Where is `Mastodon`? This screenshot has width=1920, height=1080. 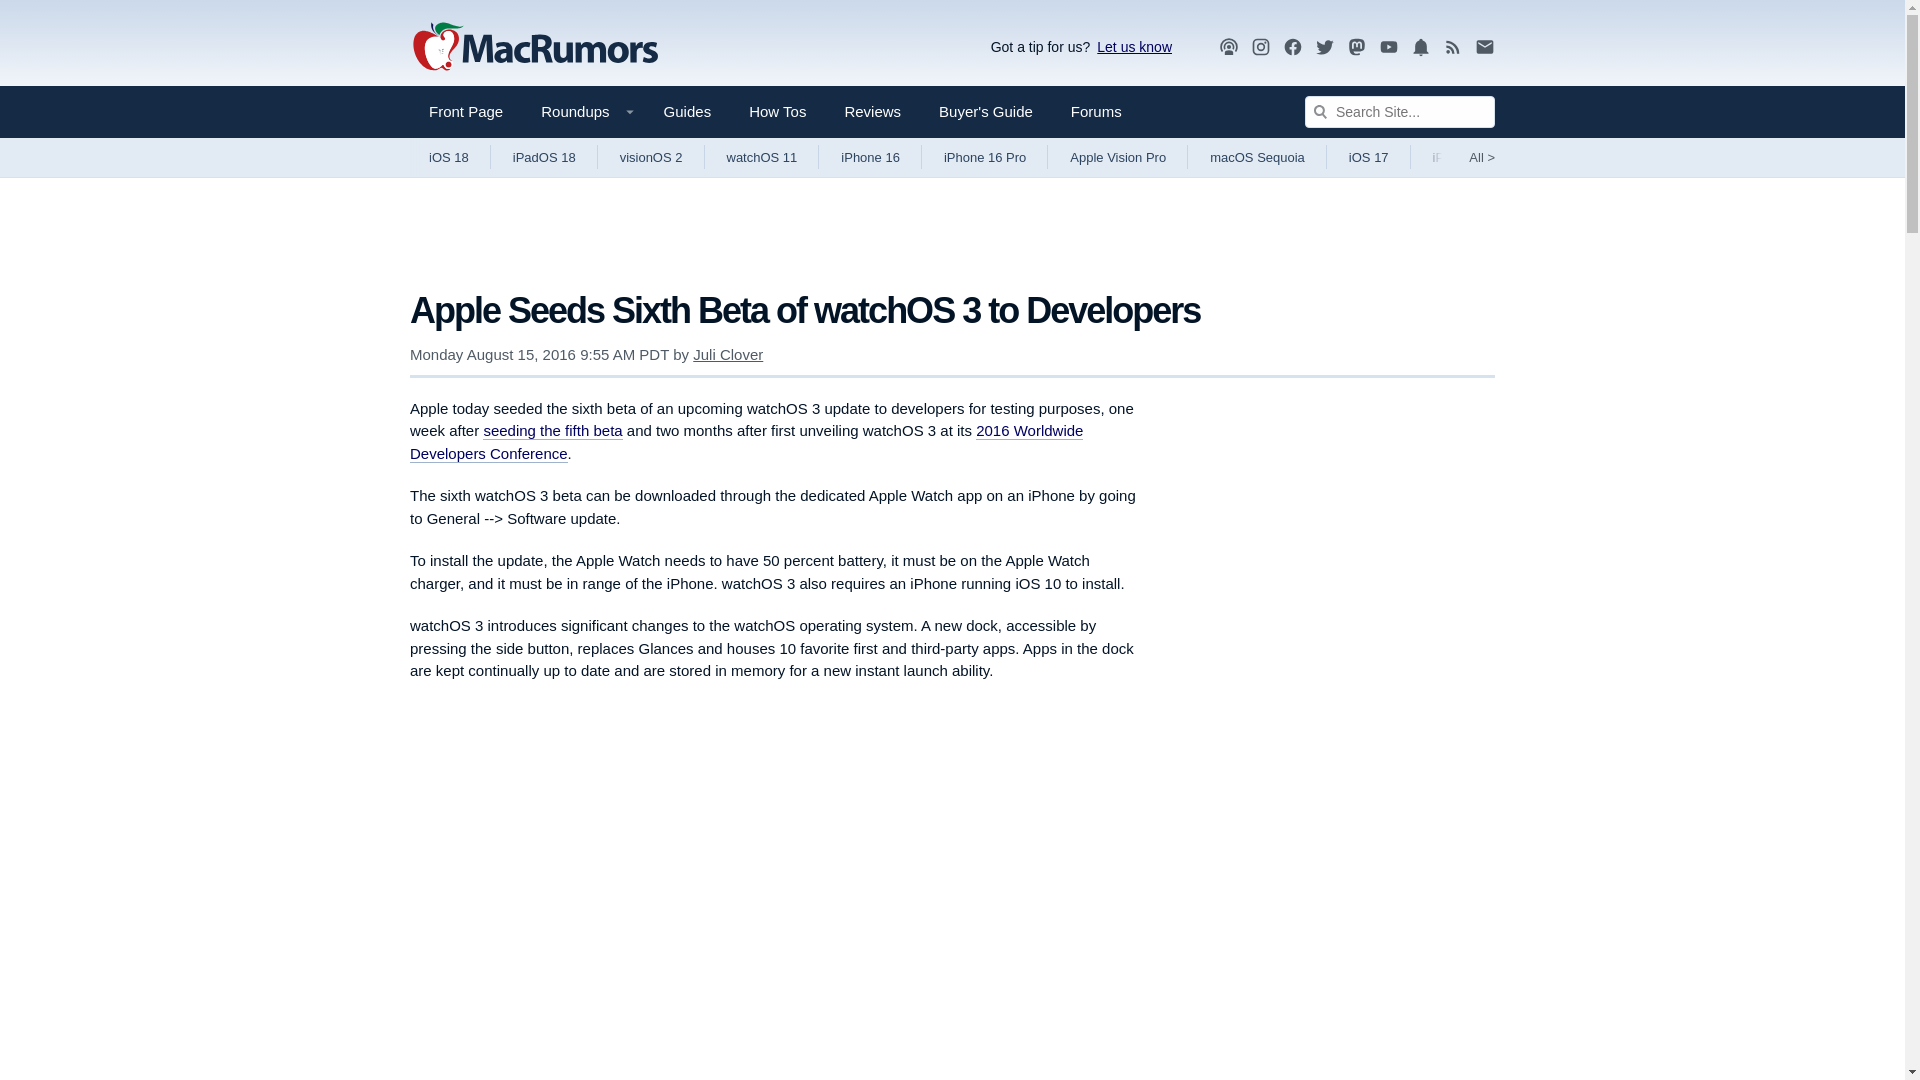
Mastodon is located at coordinates (1357, 46).